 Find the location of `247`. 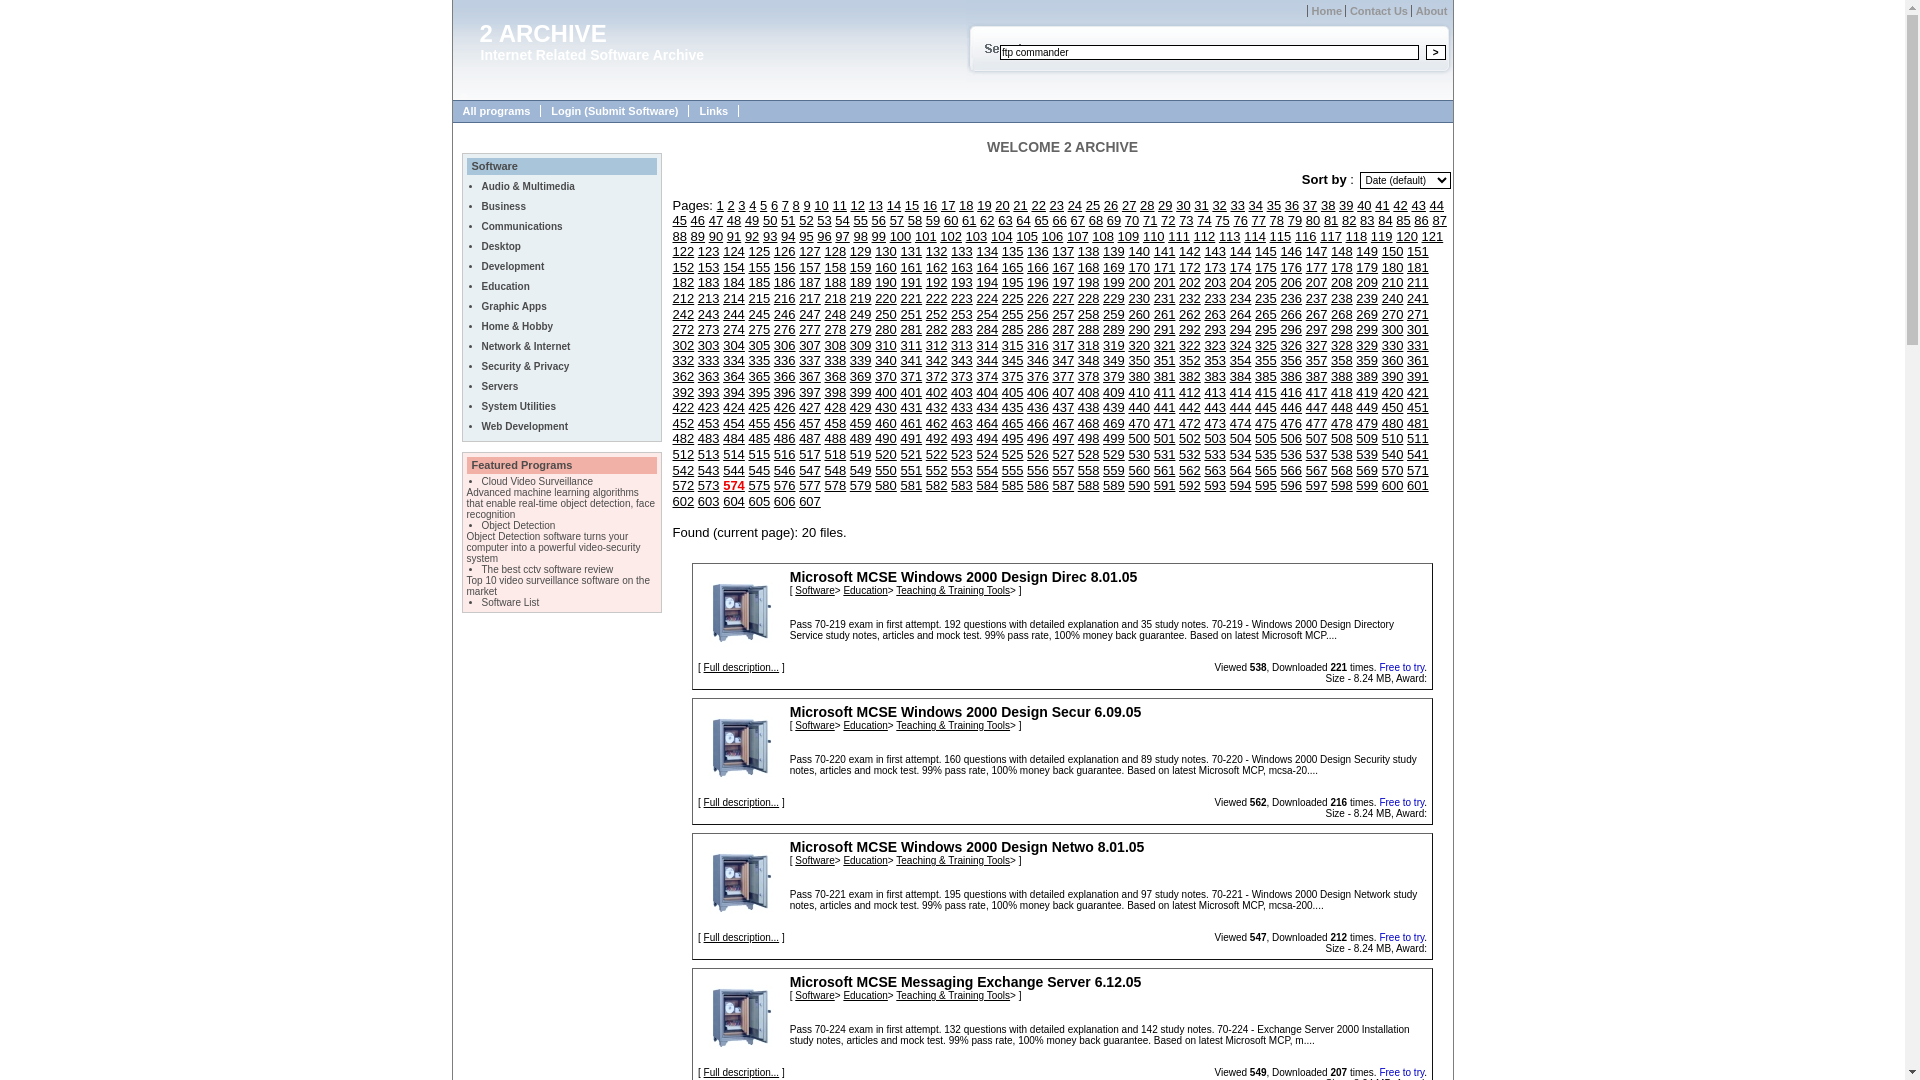

247 is located at coordinates (810, 314).